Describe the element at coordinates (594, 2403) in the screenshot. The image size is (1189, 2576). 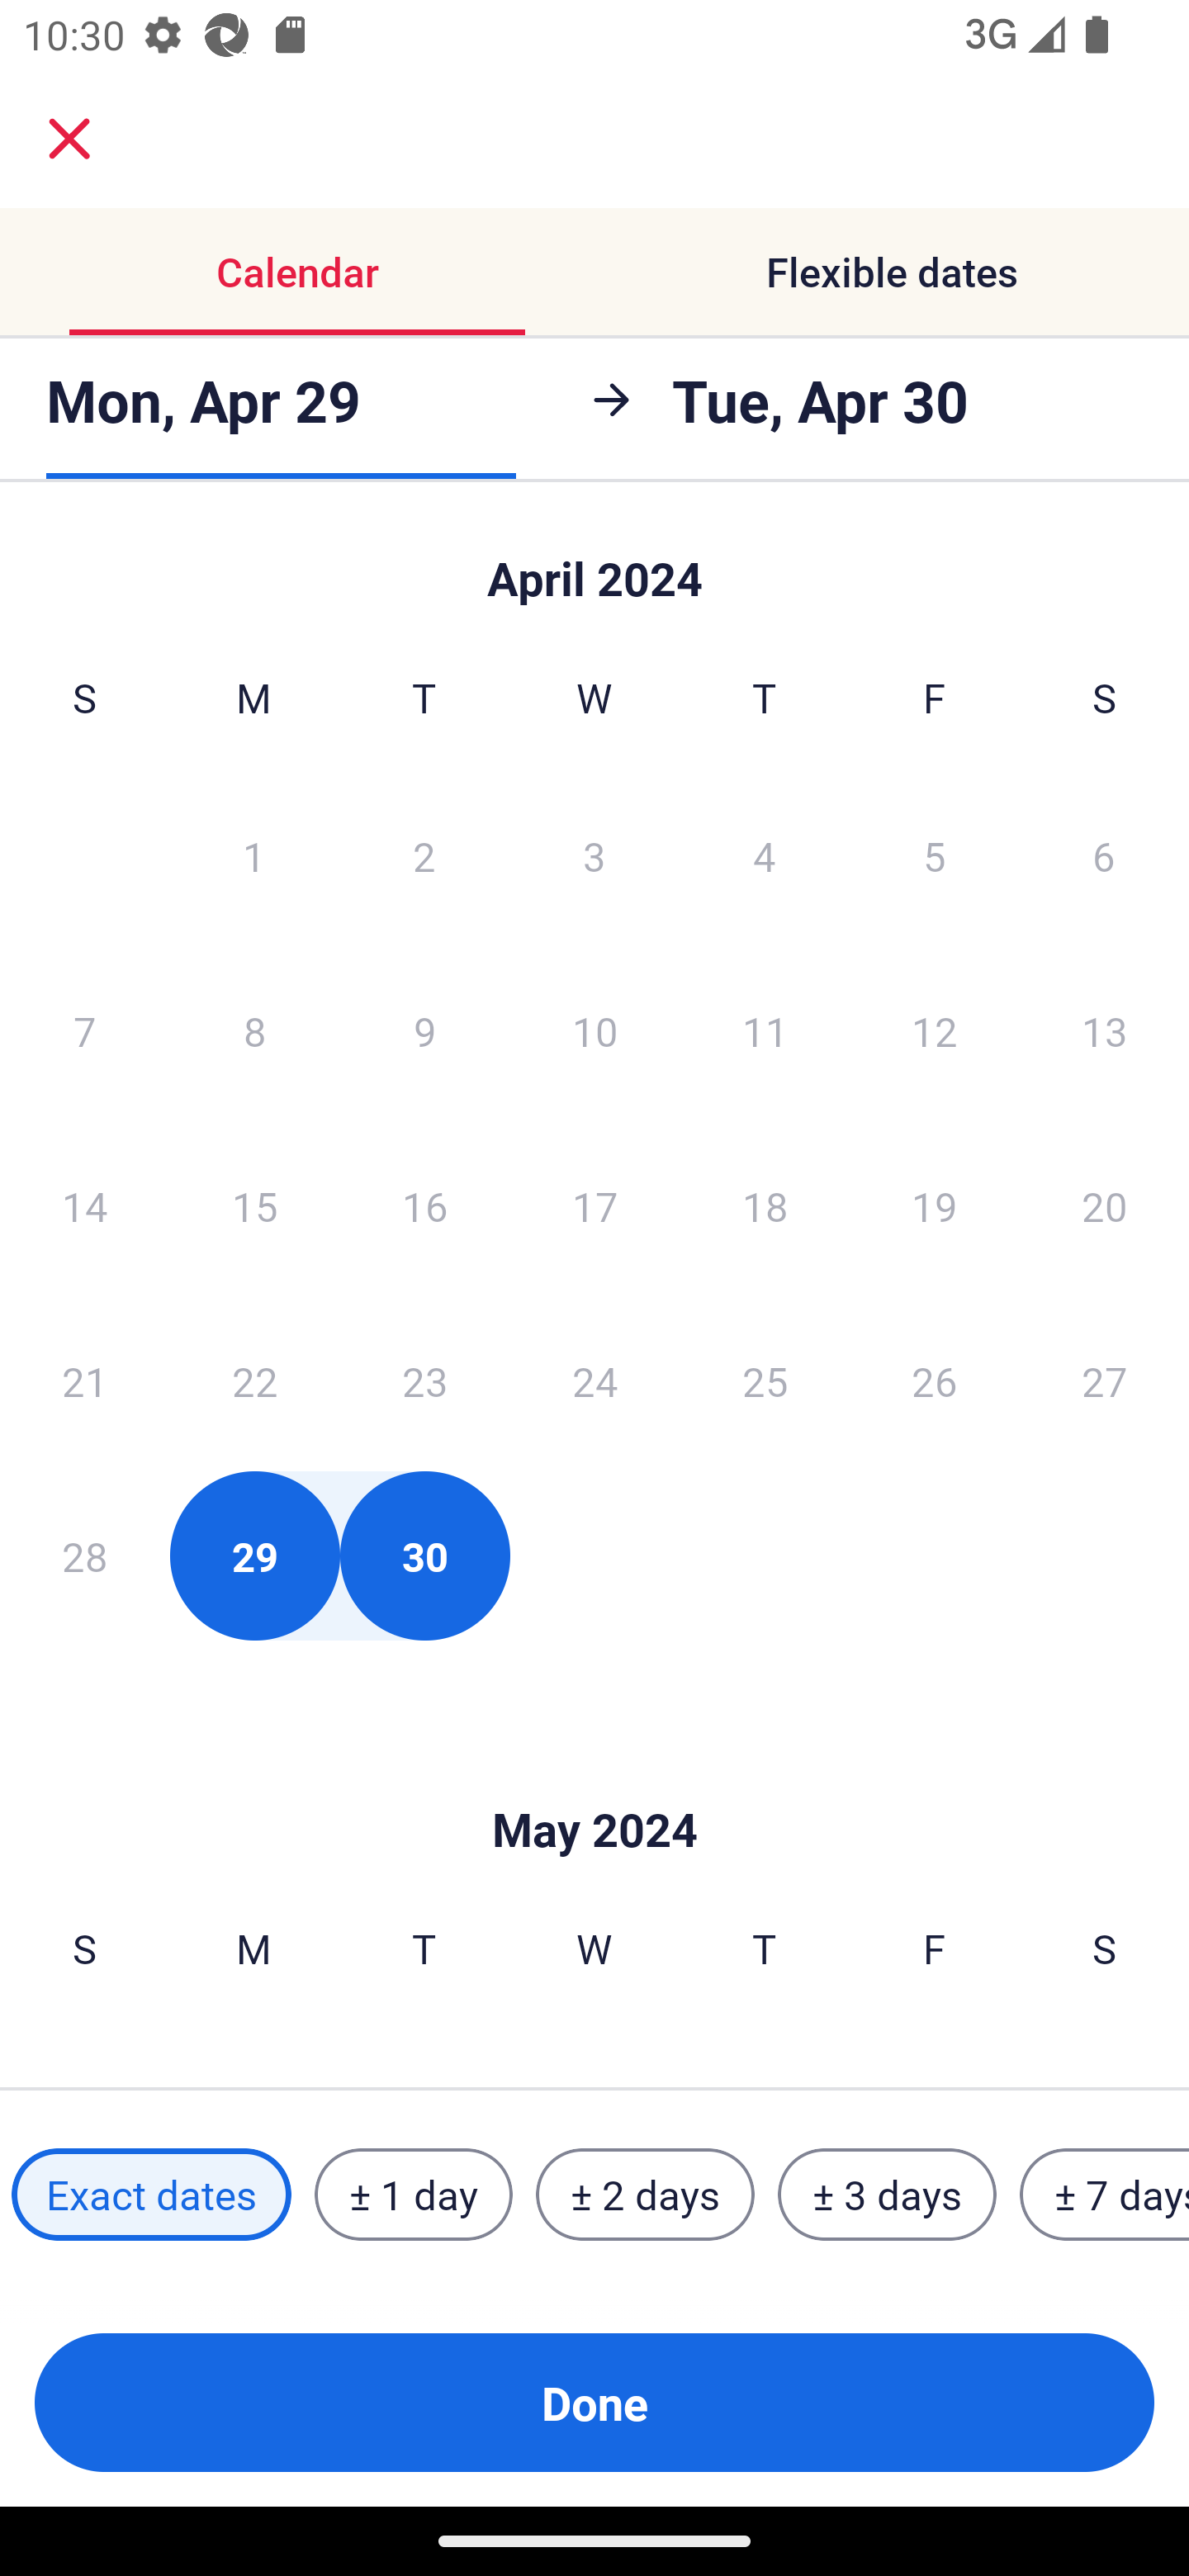
I see `Done` at that location.